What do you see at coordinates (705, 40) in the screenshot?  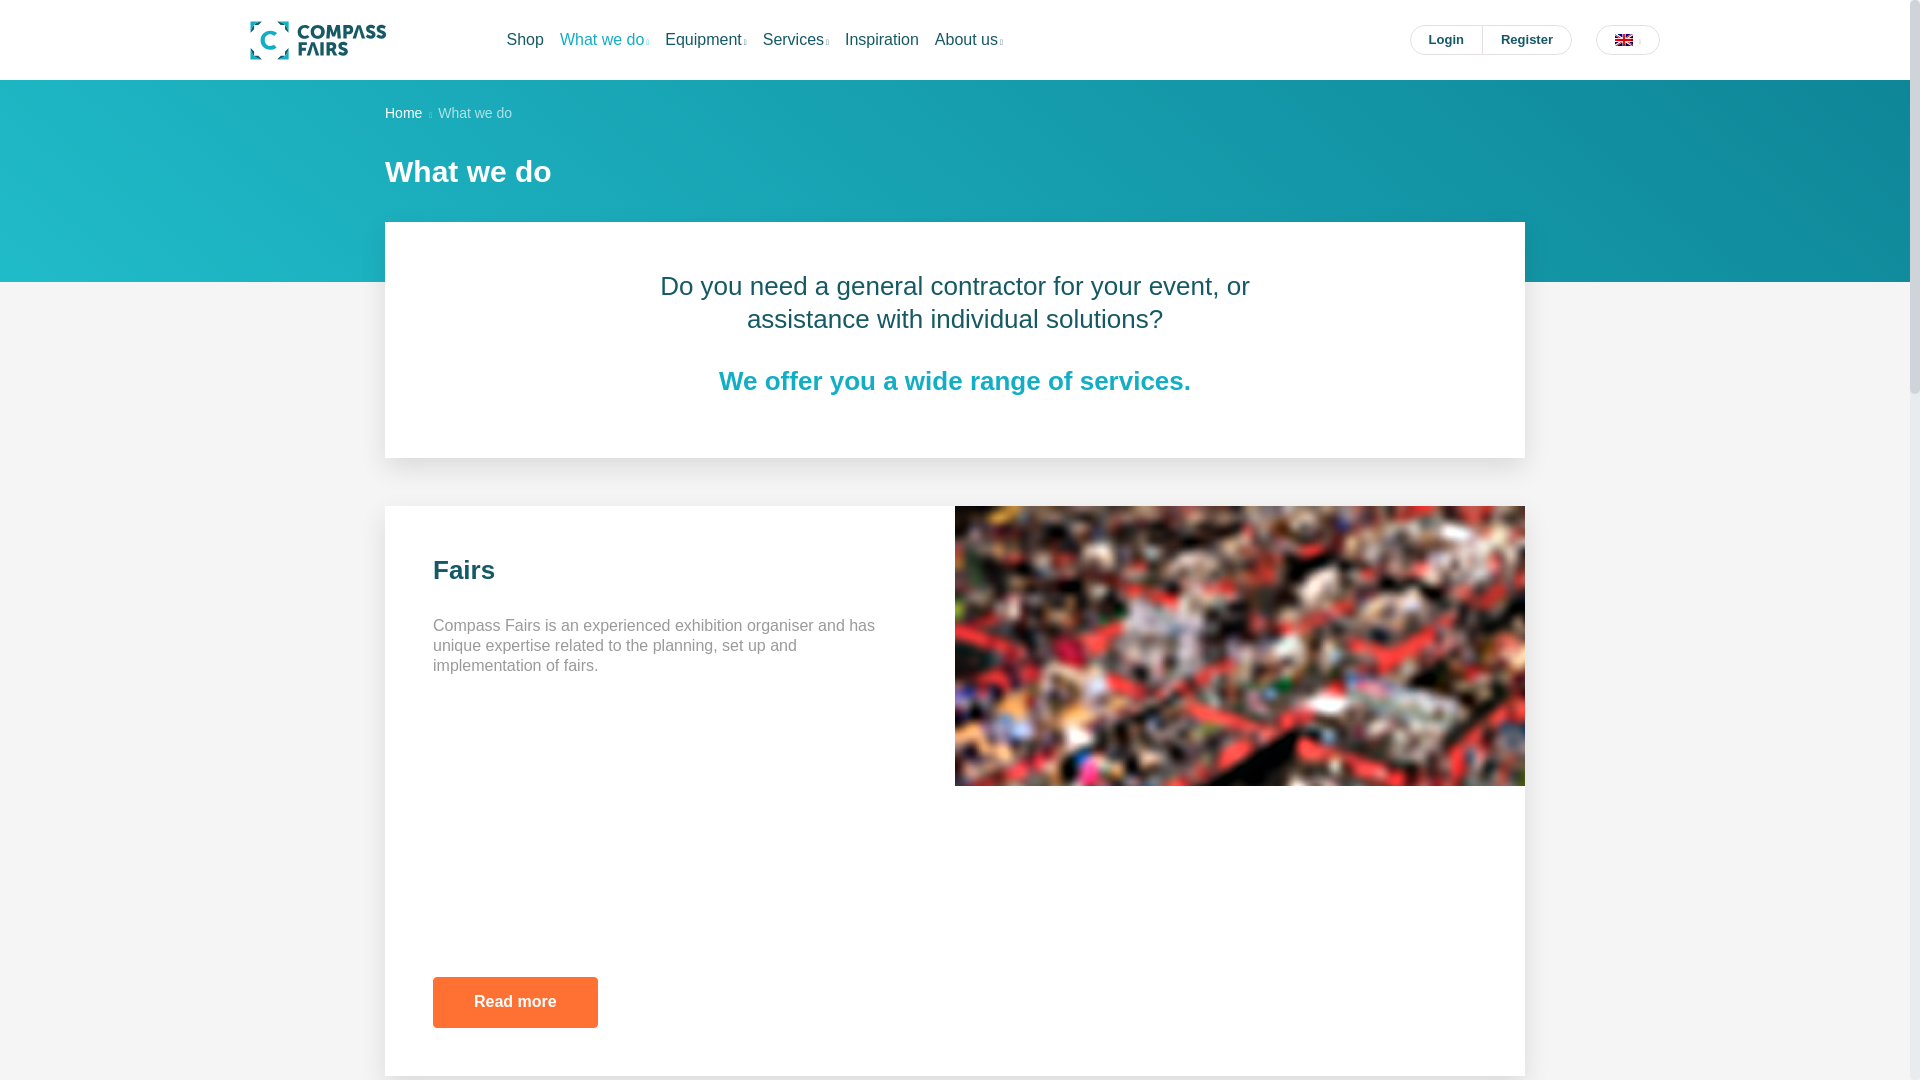 I see `Equipment` at bounding box center [705, 40].